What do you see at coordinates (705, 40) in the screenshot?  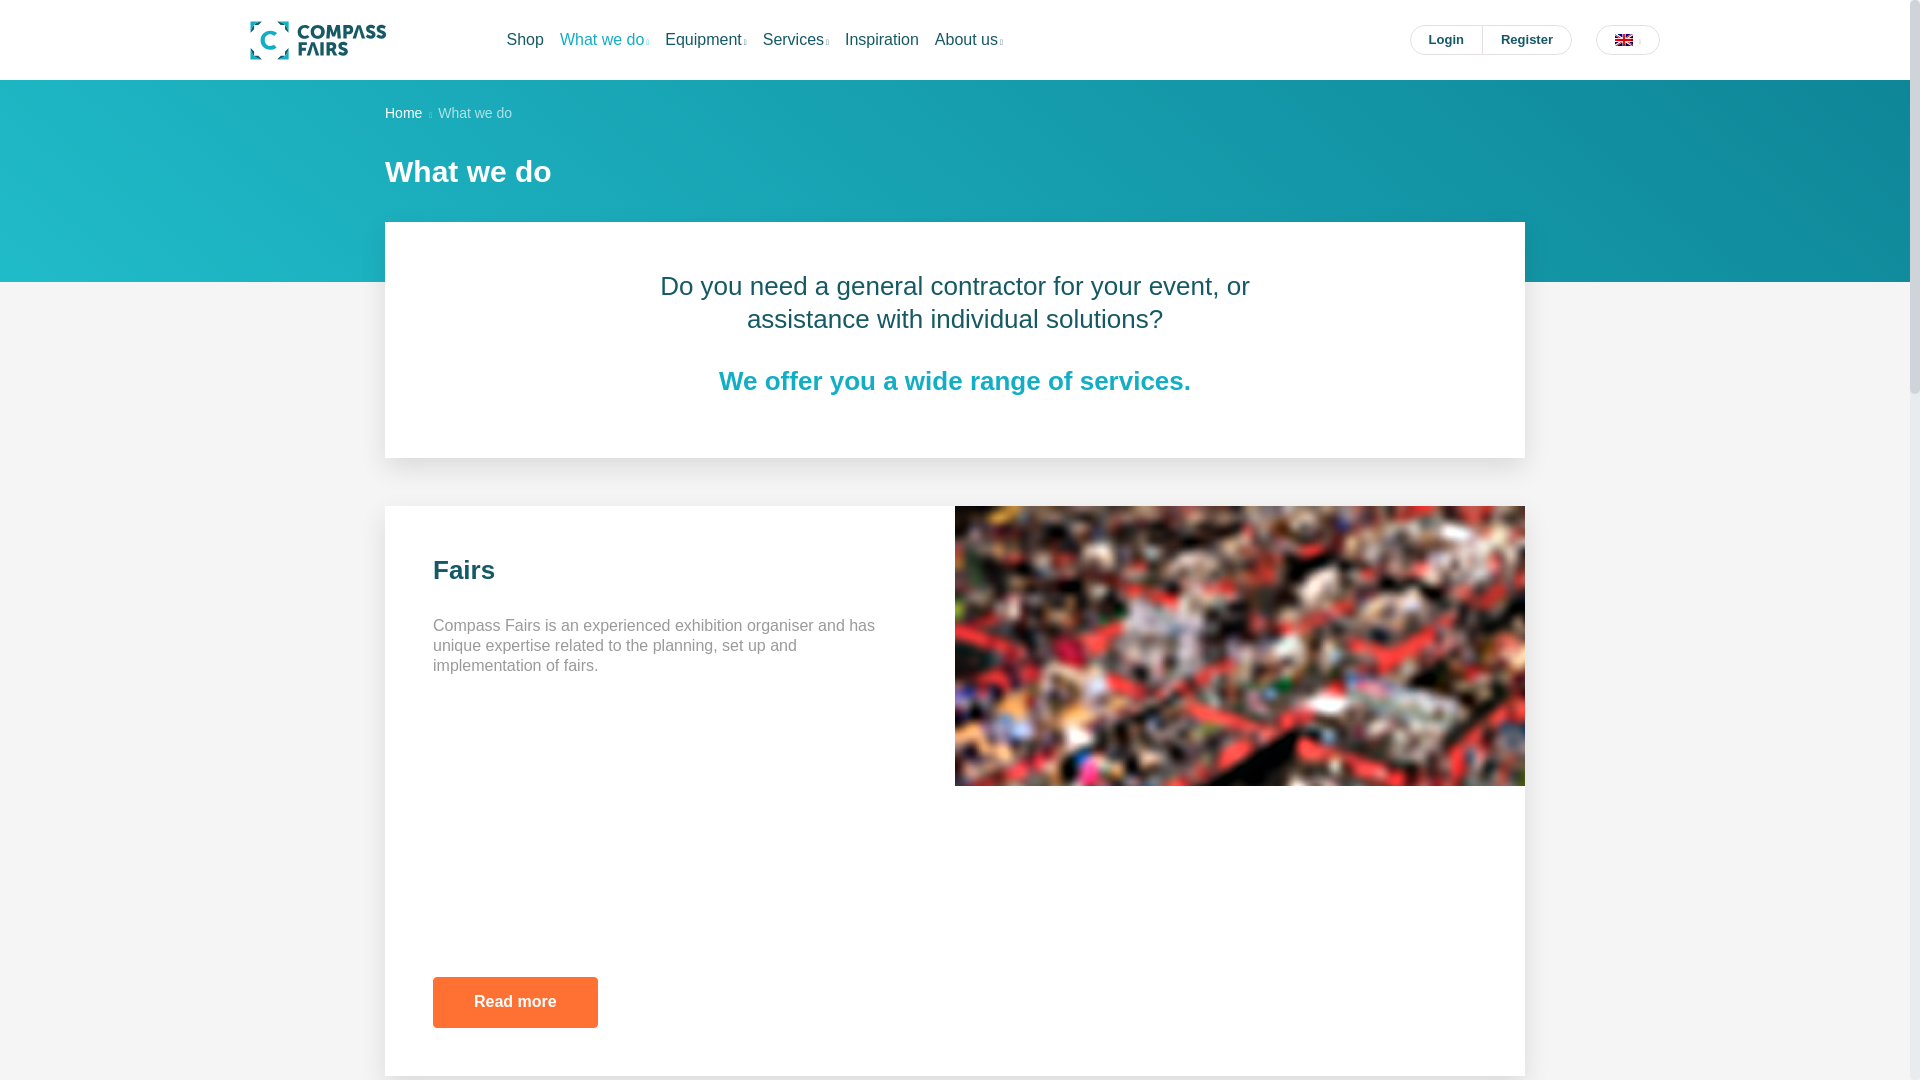 I see `Equipment` at bounding box center [705, 40].